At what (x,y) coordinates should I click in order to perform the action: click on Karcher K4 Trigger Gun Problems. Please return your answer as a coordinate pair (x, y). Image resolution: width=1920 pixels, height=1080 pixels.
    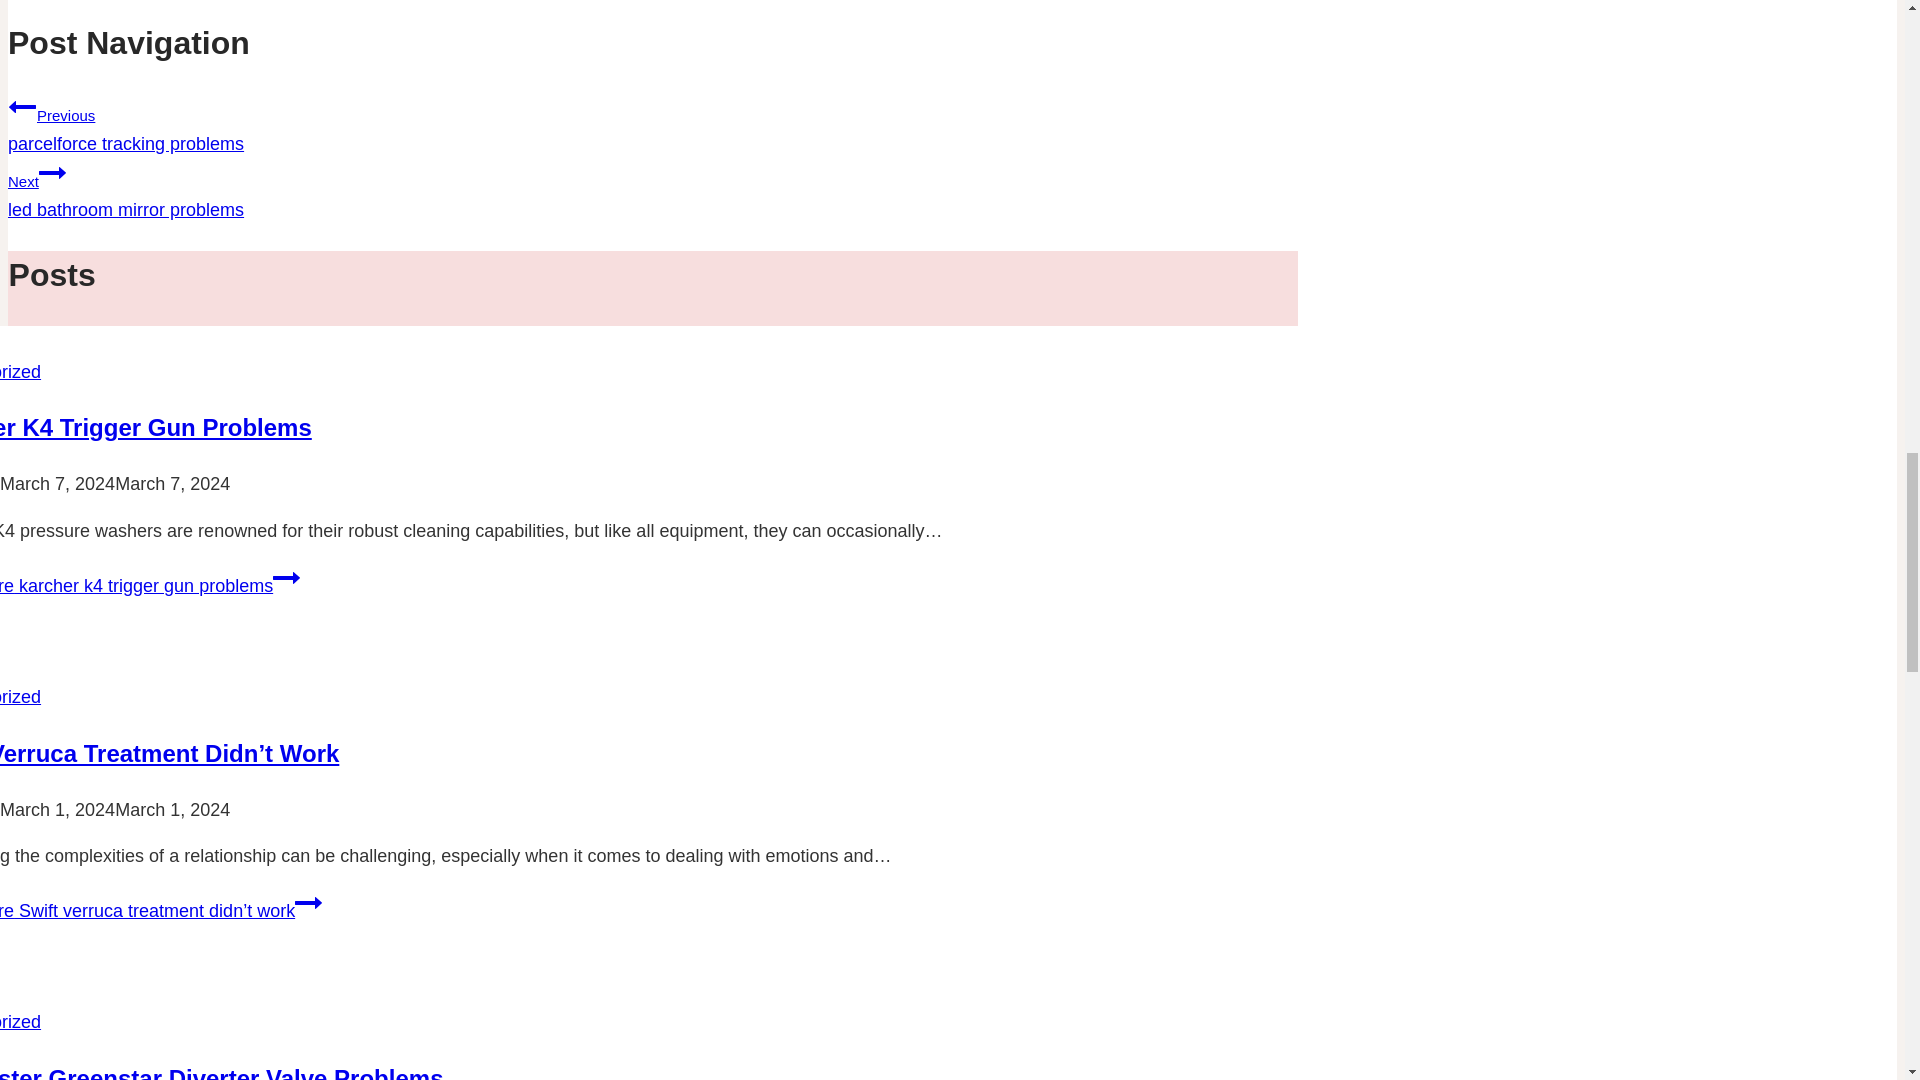
    Looking at the image, I should click on (20, 1022).